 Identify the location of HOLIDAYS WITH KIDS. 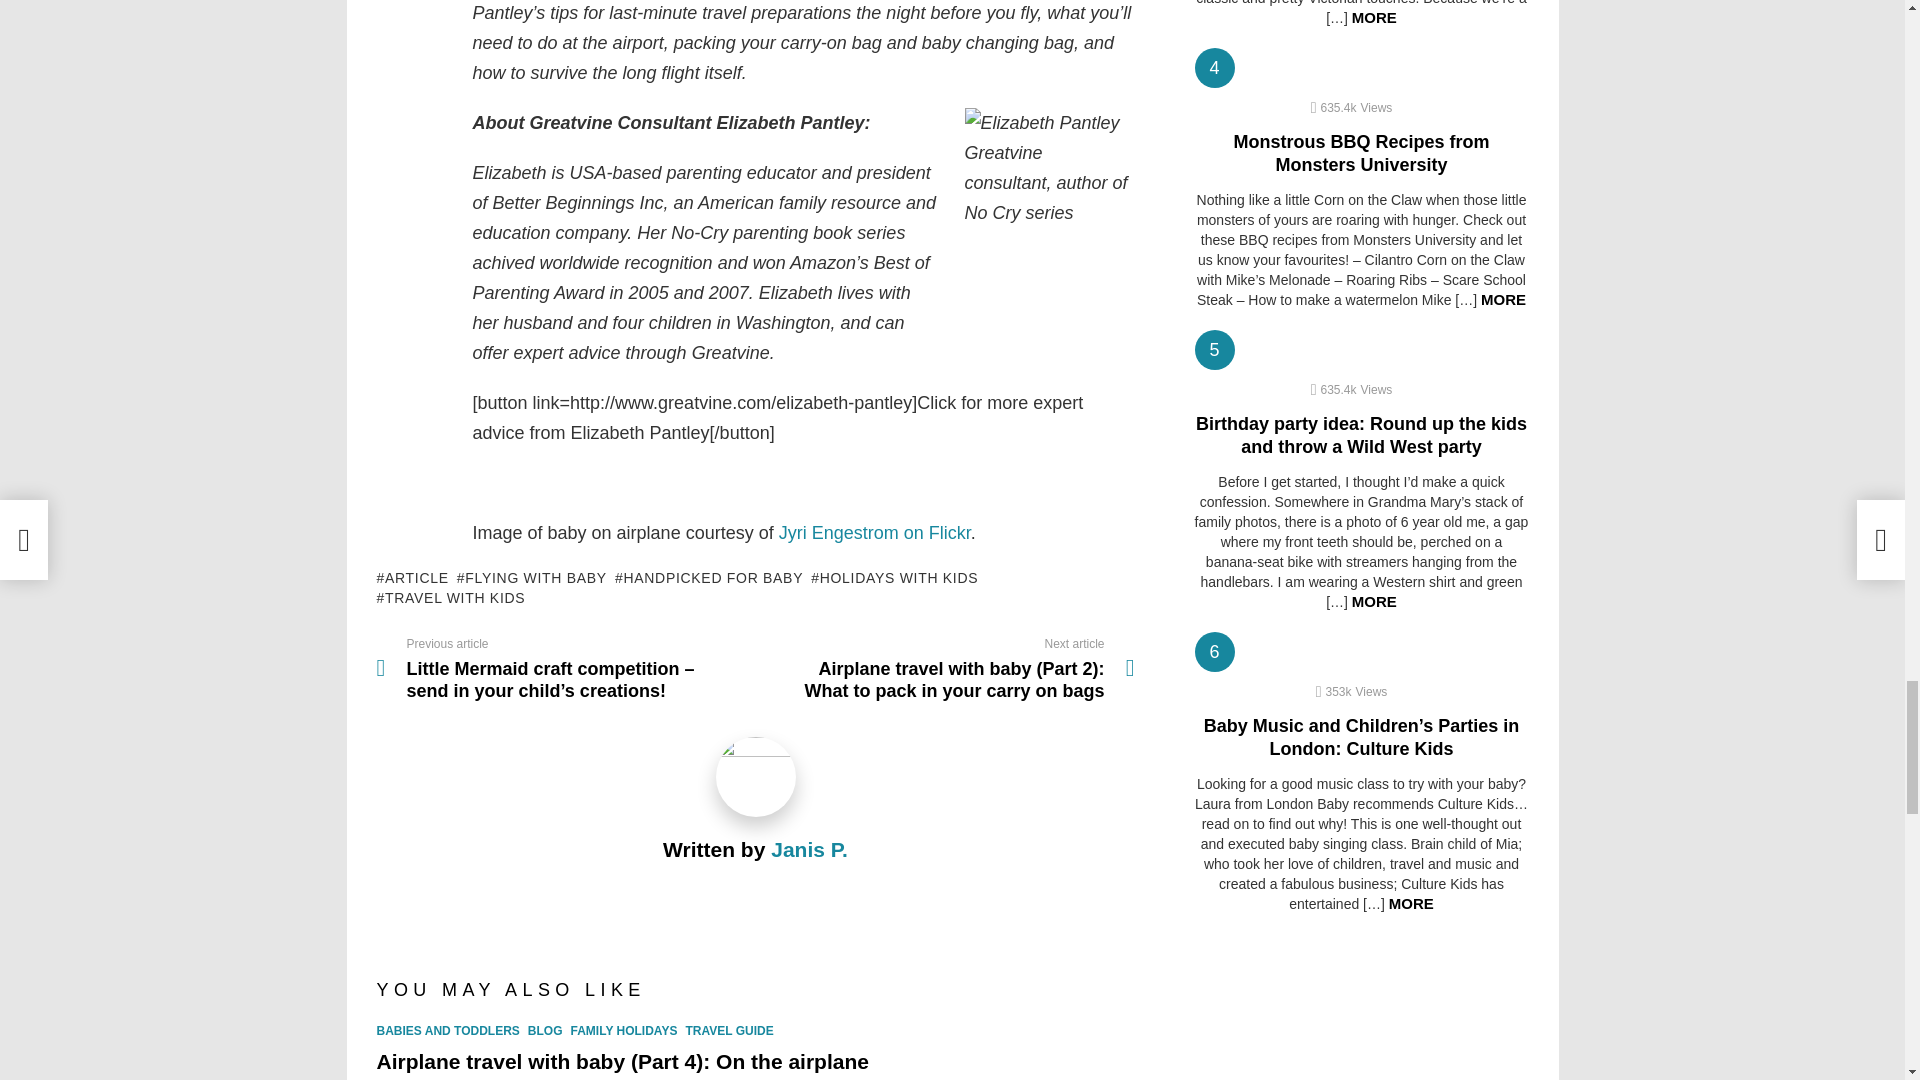
(894, 578).